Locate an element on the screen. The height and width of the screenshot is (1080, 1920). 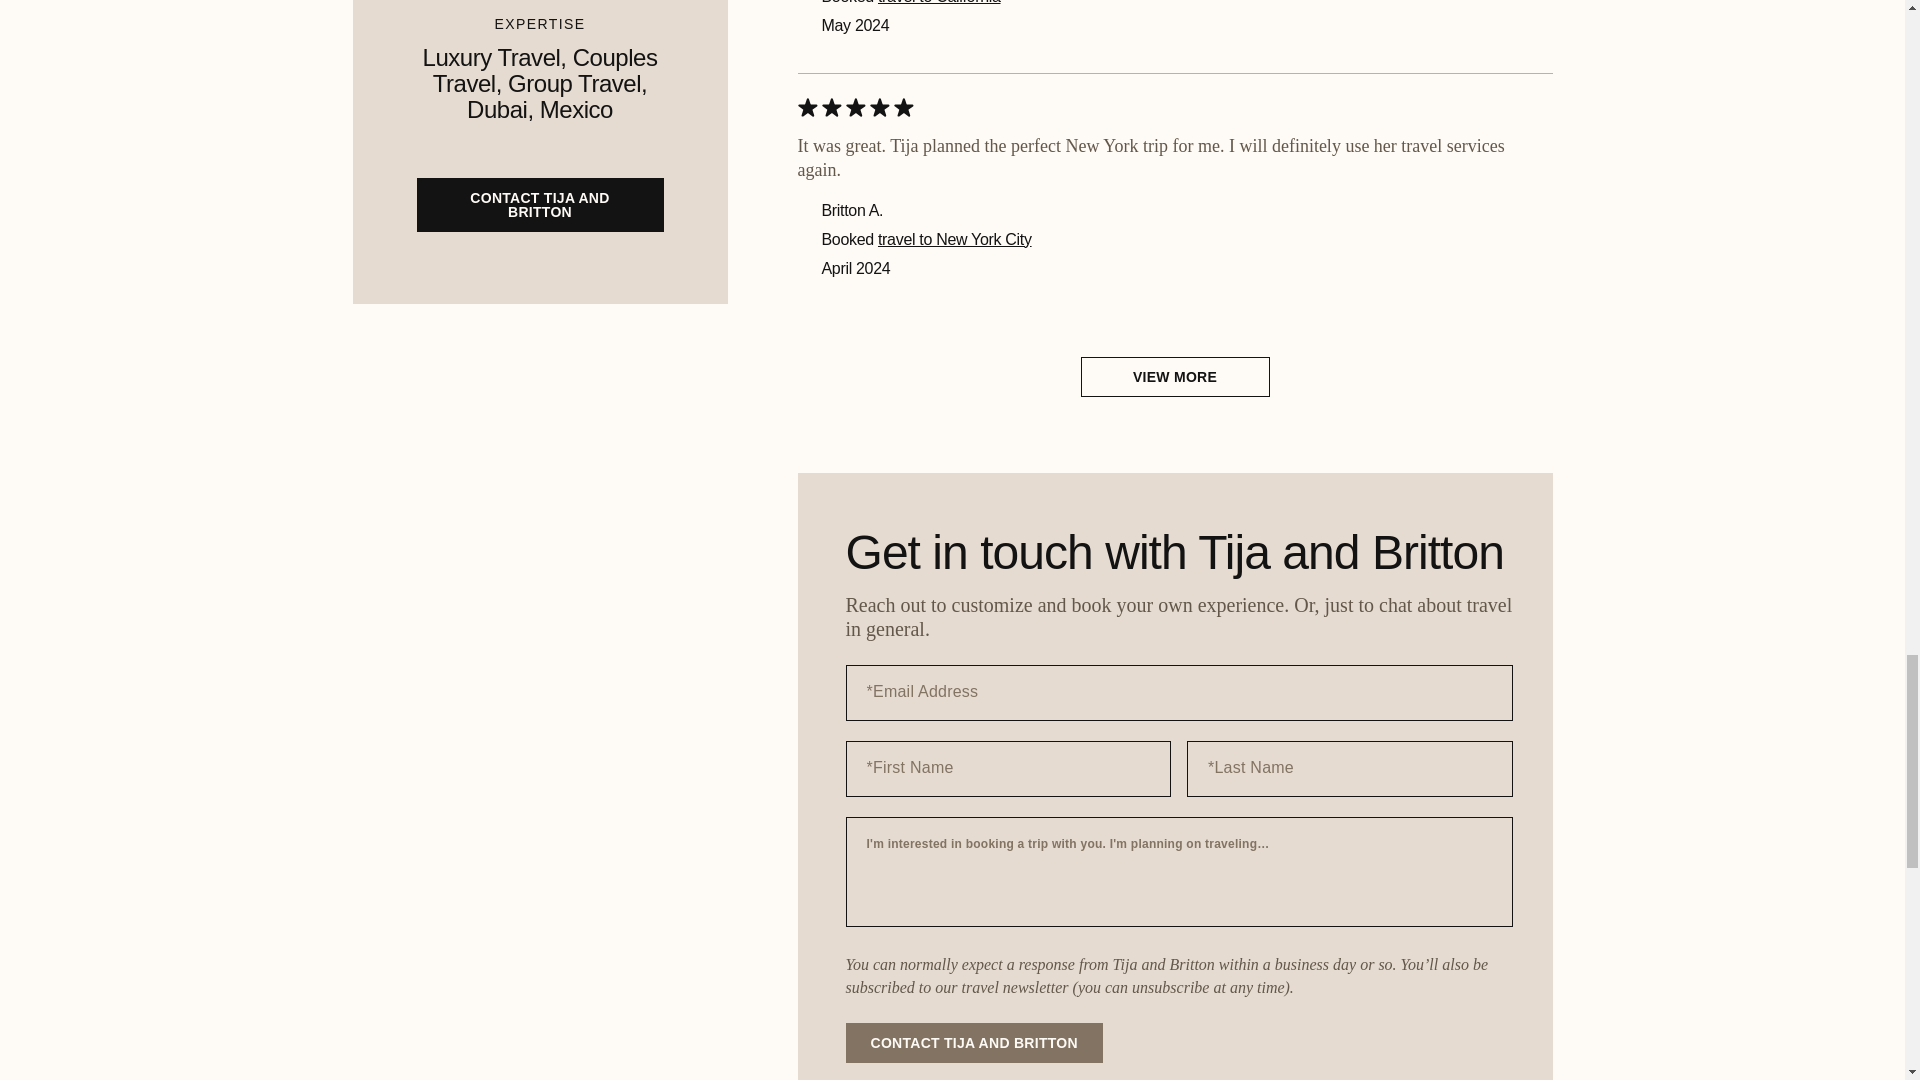
EVENTS is located at coordinates (1052, 820).